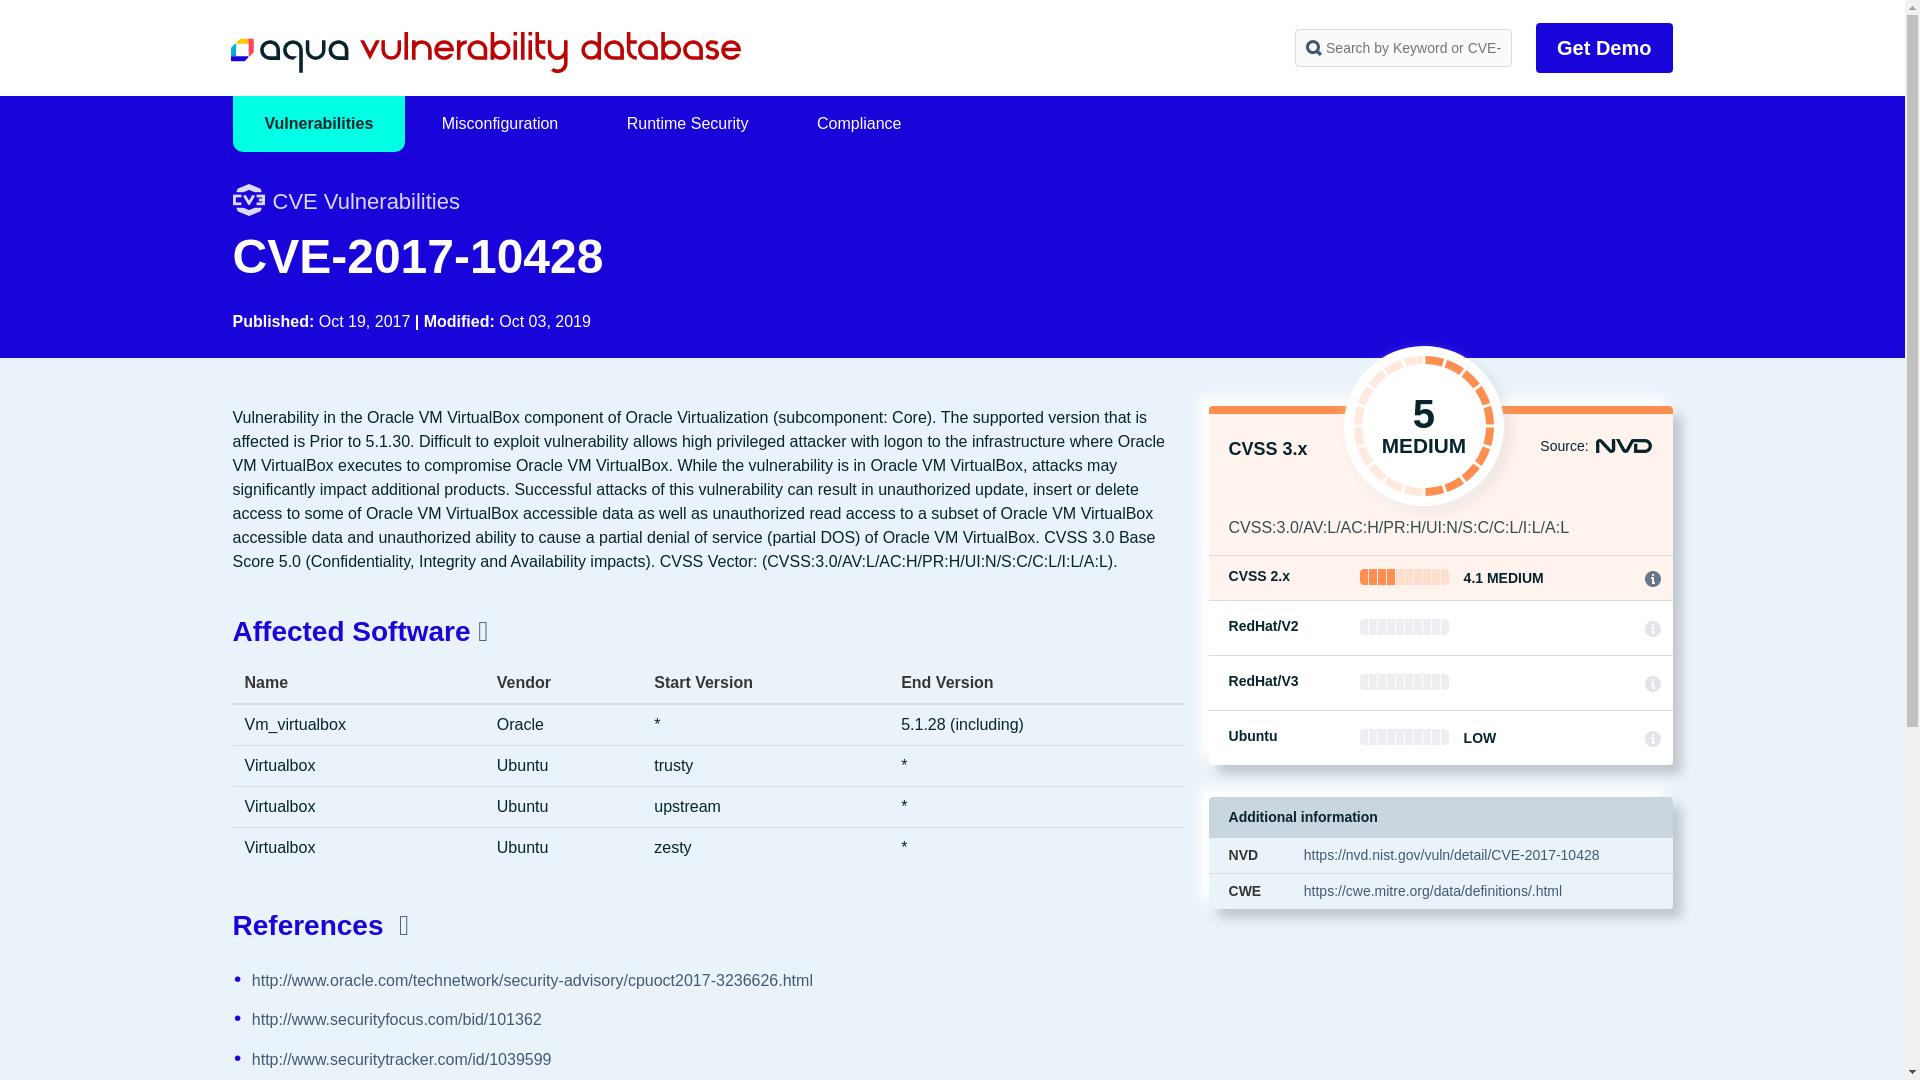 This screenshot has height=1080, width=1920. What do you see at coordinates (484, 52) in the screenshot?
I see `Aqua Vulnerability Database` at bounding box center [484, 52].